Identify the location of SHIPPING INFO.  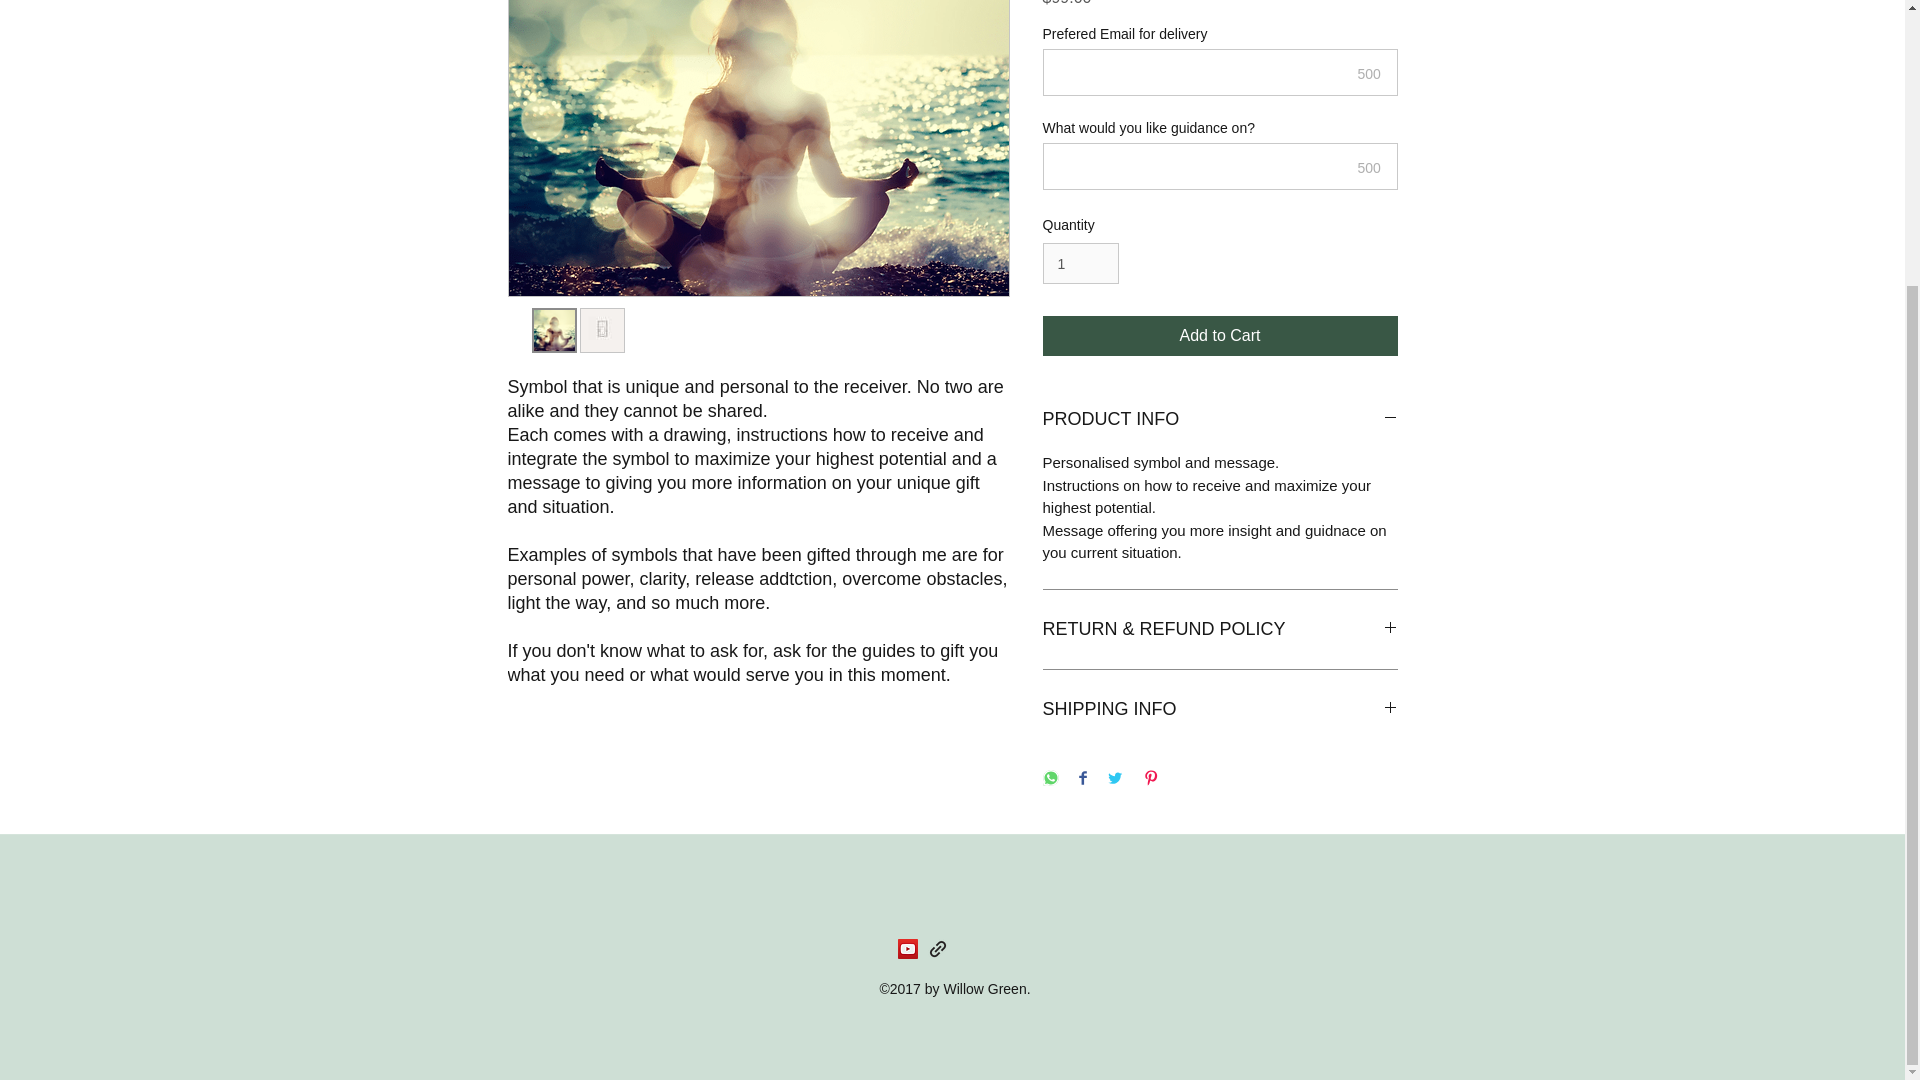
(1220, 710).